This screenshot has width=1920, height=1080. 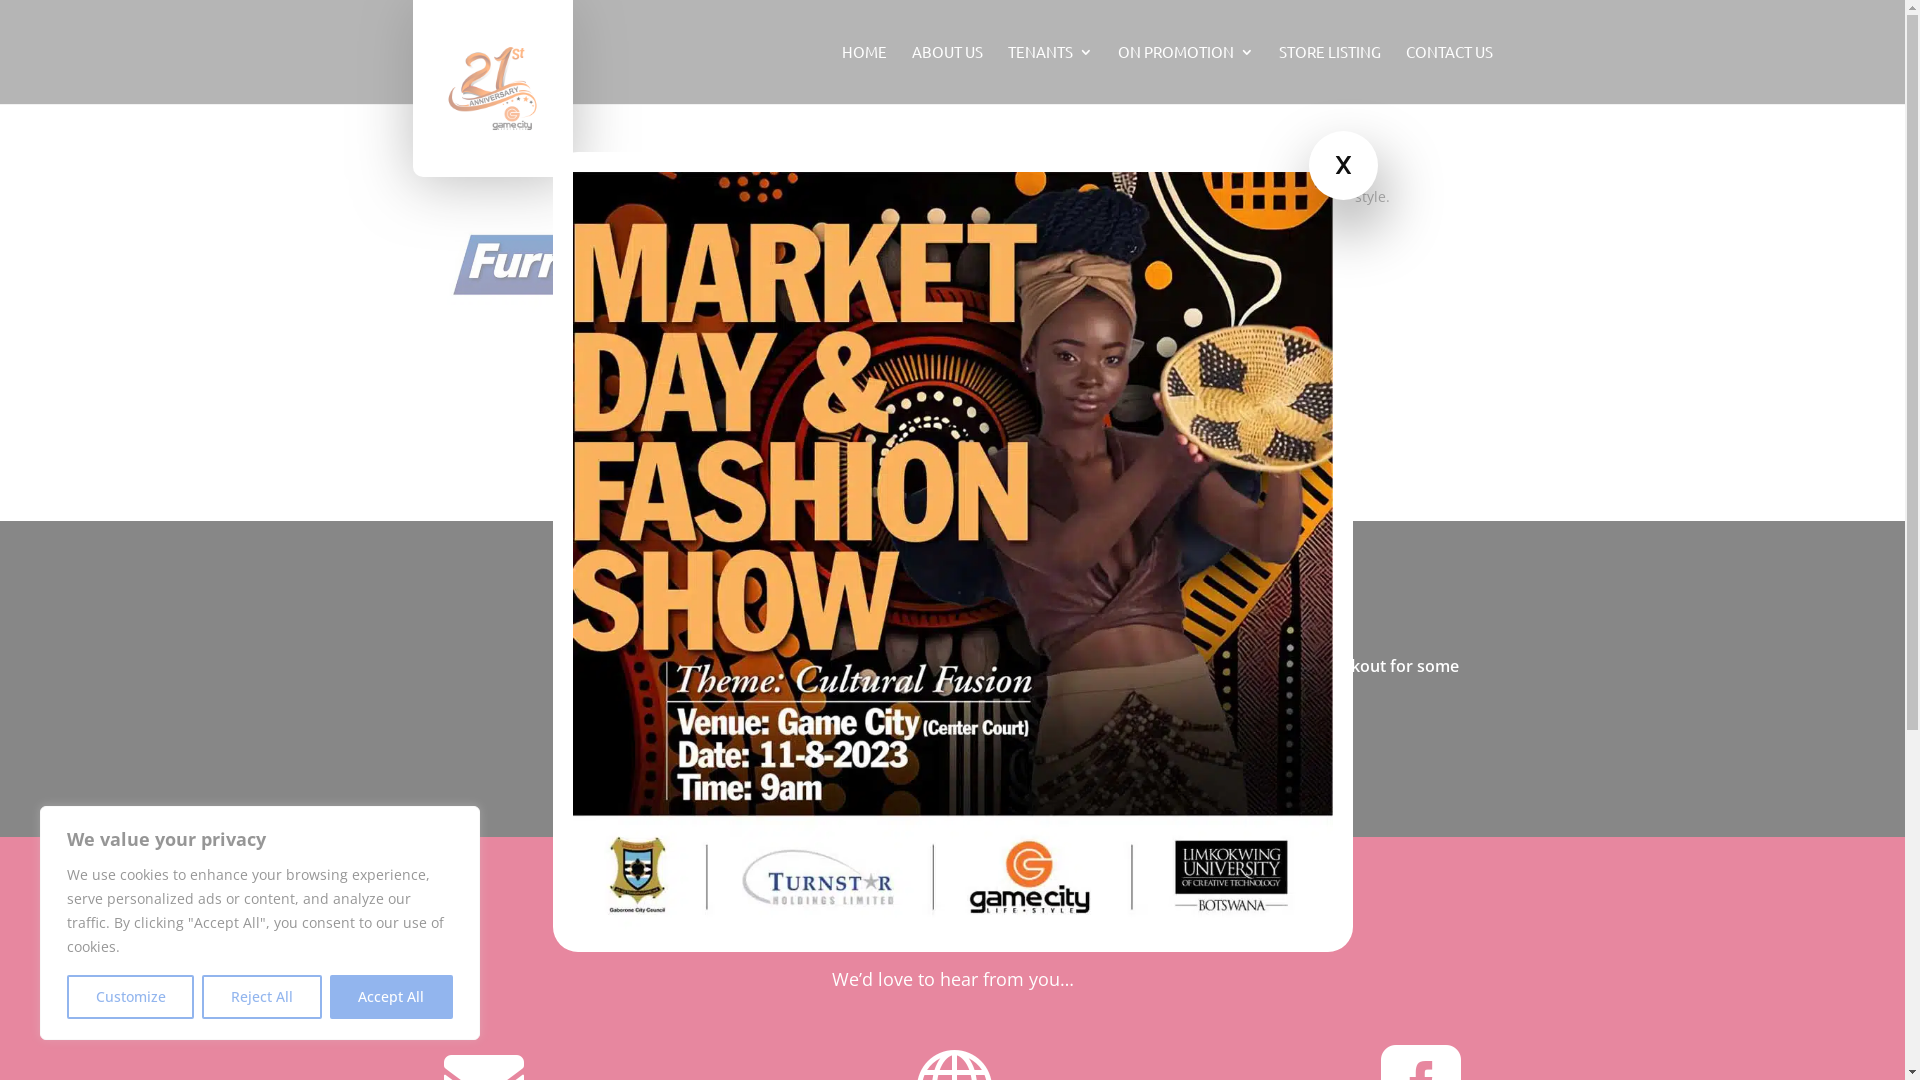 I want to click on STORE LISTING, so click(x=1329, y=74).